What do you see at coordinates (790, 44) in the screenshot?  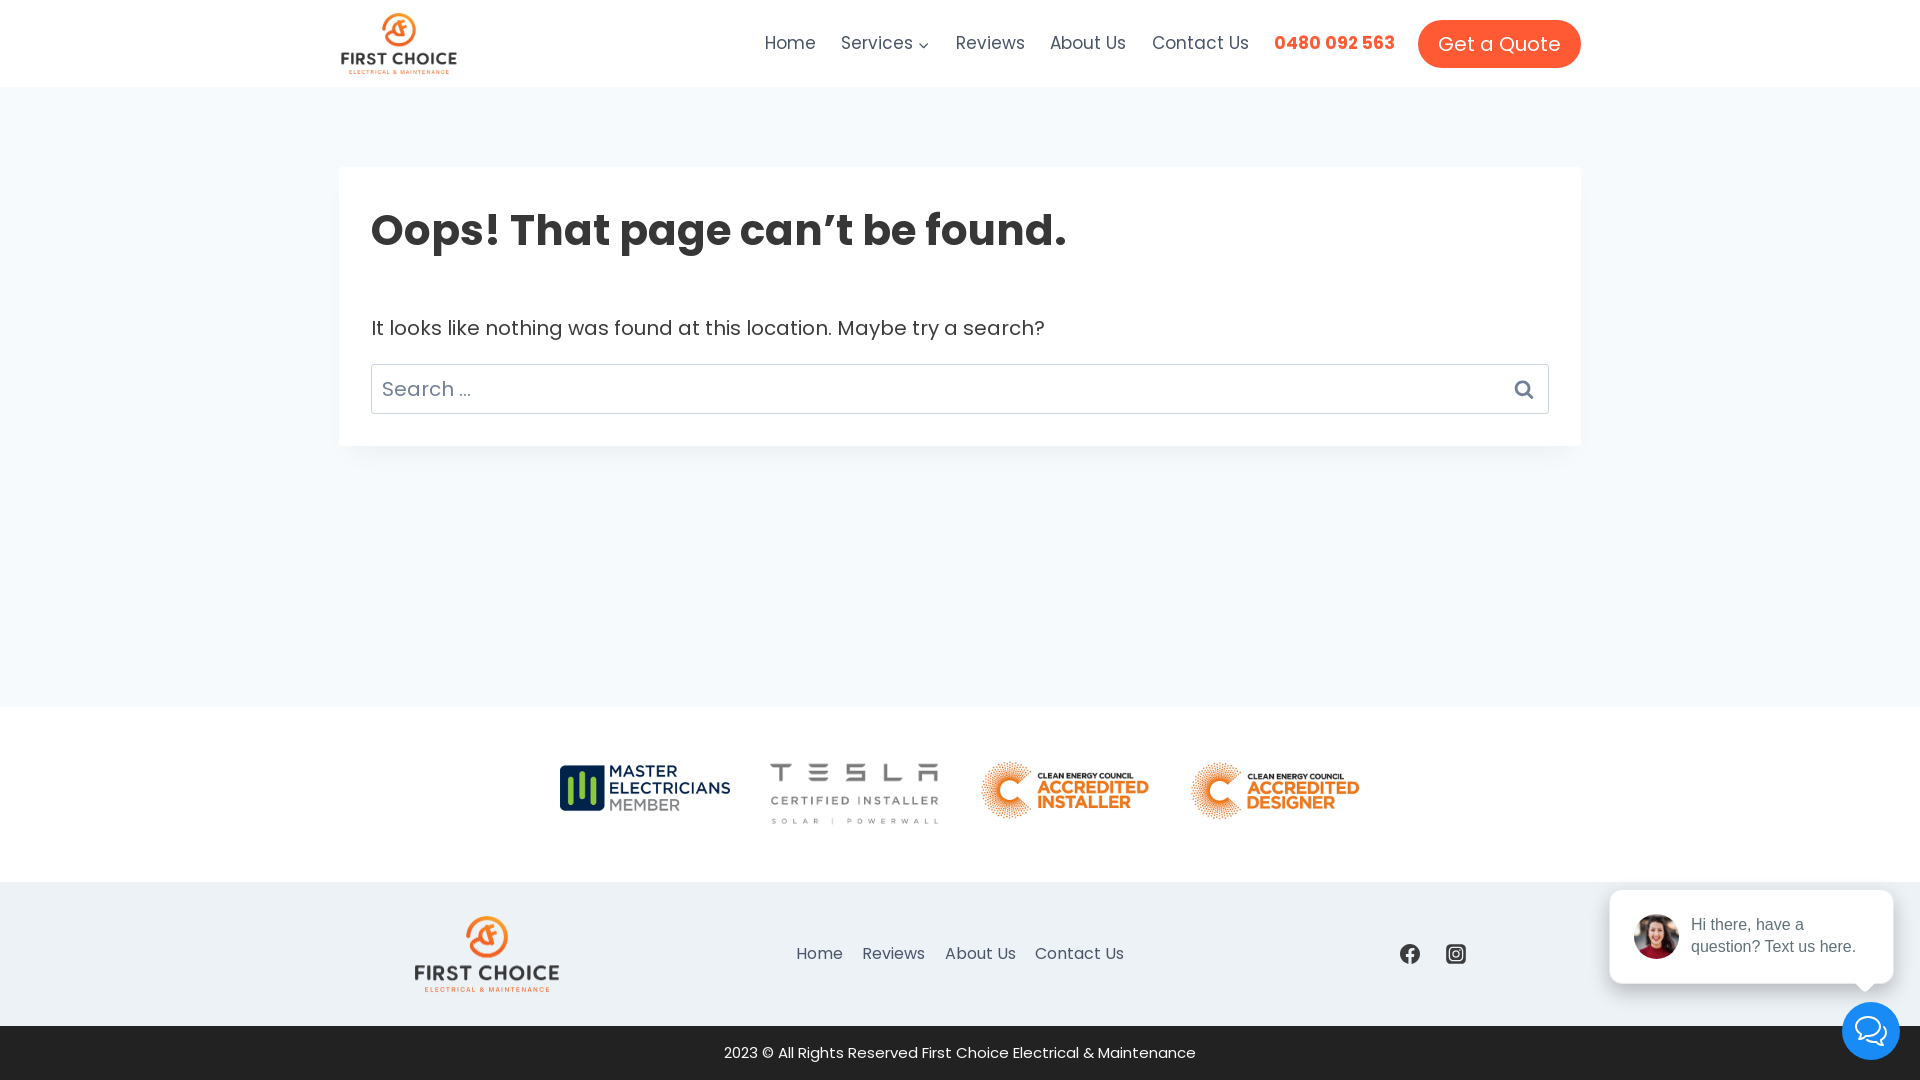 I see `Home` at bounding box center [790, 44].